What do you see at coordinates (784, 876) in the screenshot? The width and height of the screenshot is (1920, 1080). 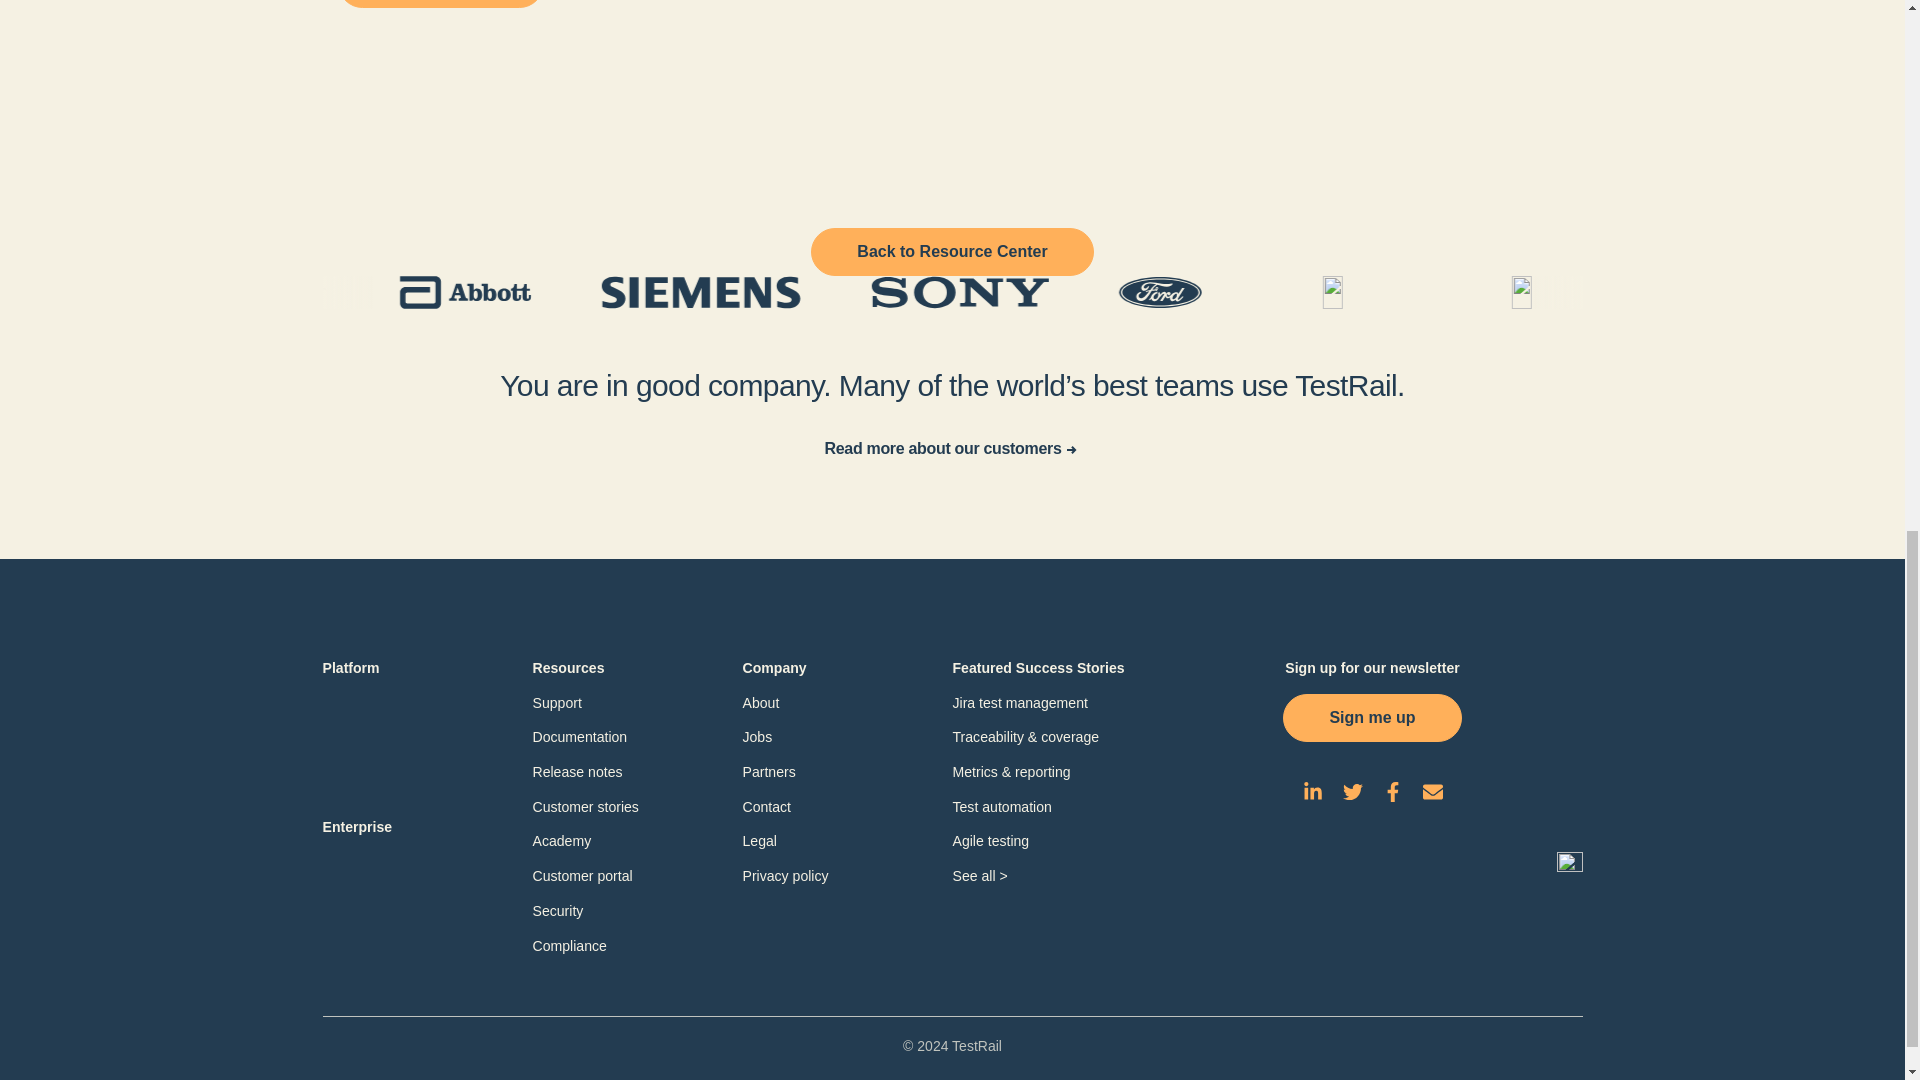 I see `Privacy policy` at bounding box center [784, 876].